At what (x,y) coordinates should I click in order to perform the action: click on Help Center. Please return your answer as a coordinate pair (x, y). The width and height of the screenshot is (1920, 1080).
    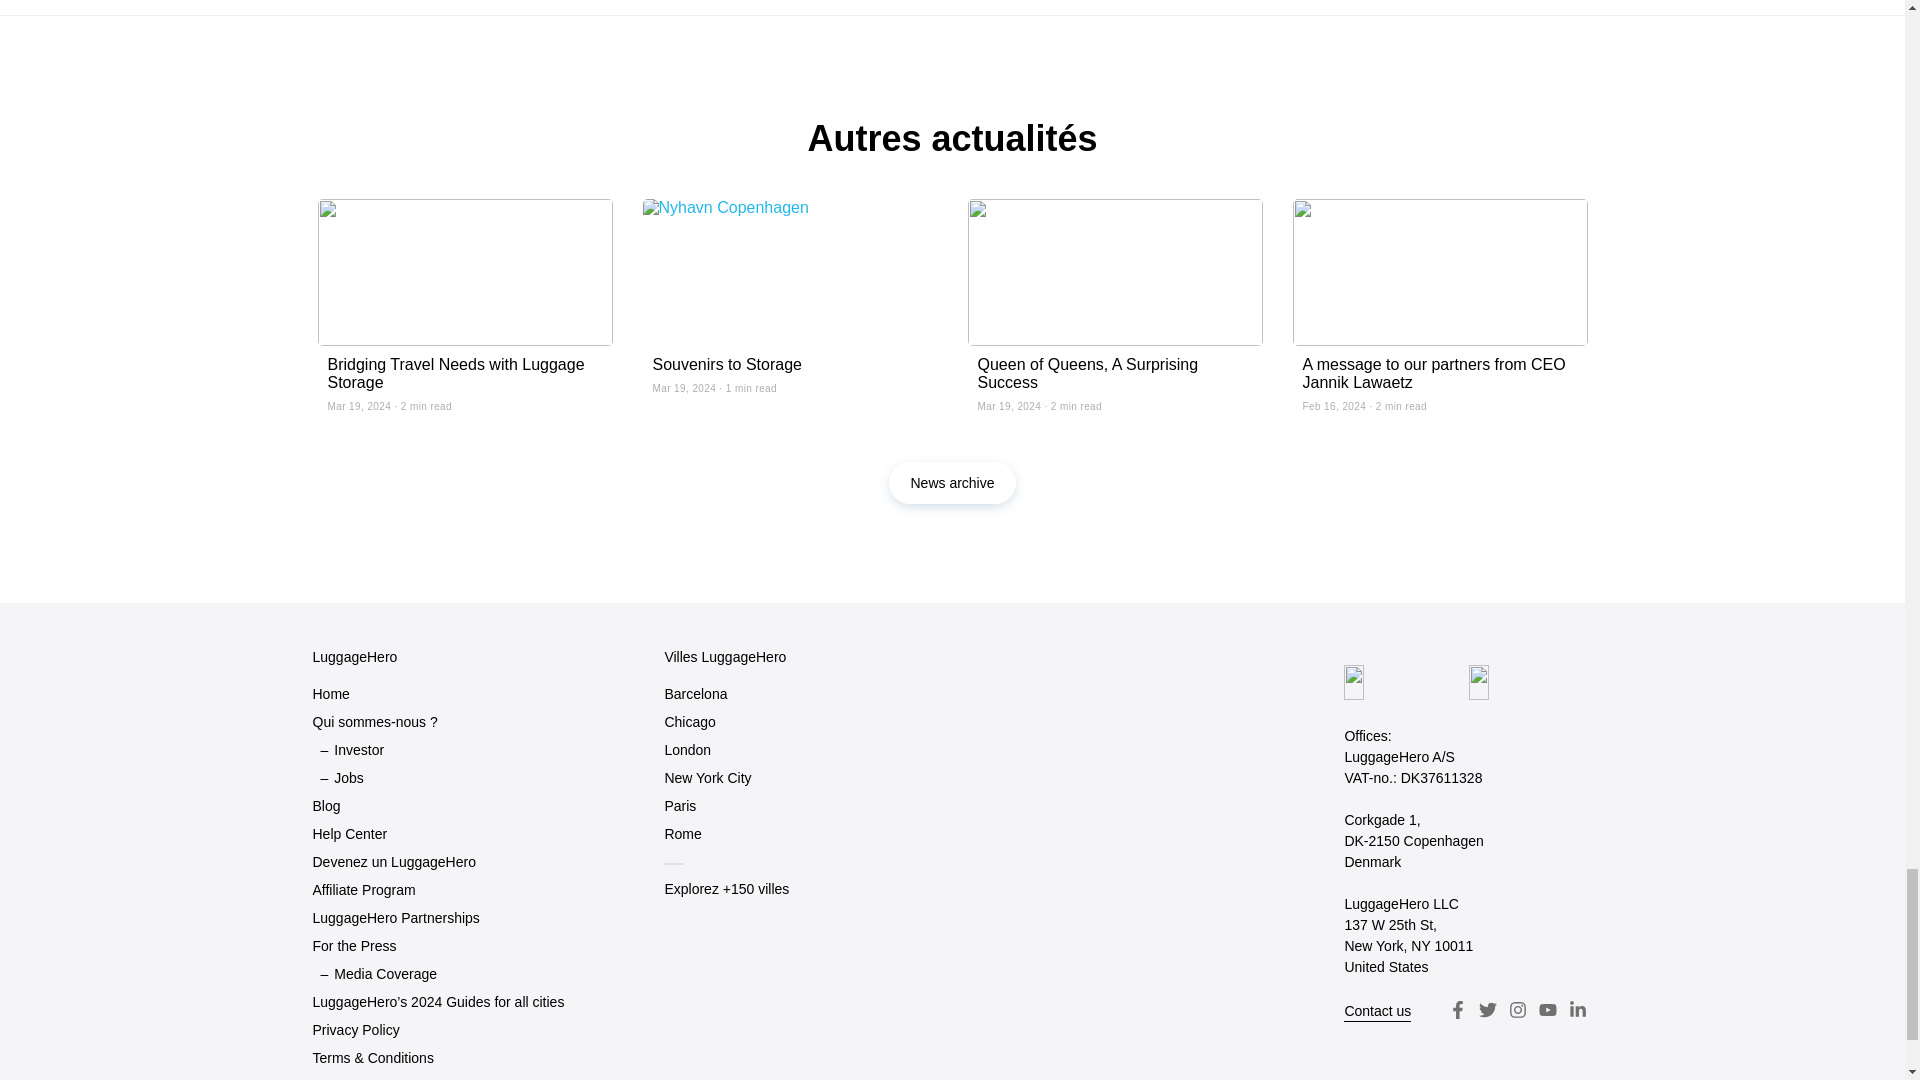
    Looking at the image, I should click on (349, 834).